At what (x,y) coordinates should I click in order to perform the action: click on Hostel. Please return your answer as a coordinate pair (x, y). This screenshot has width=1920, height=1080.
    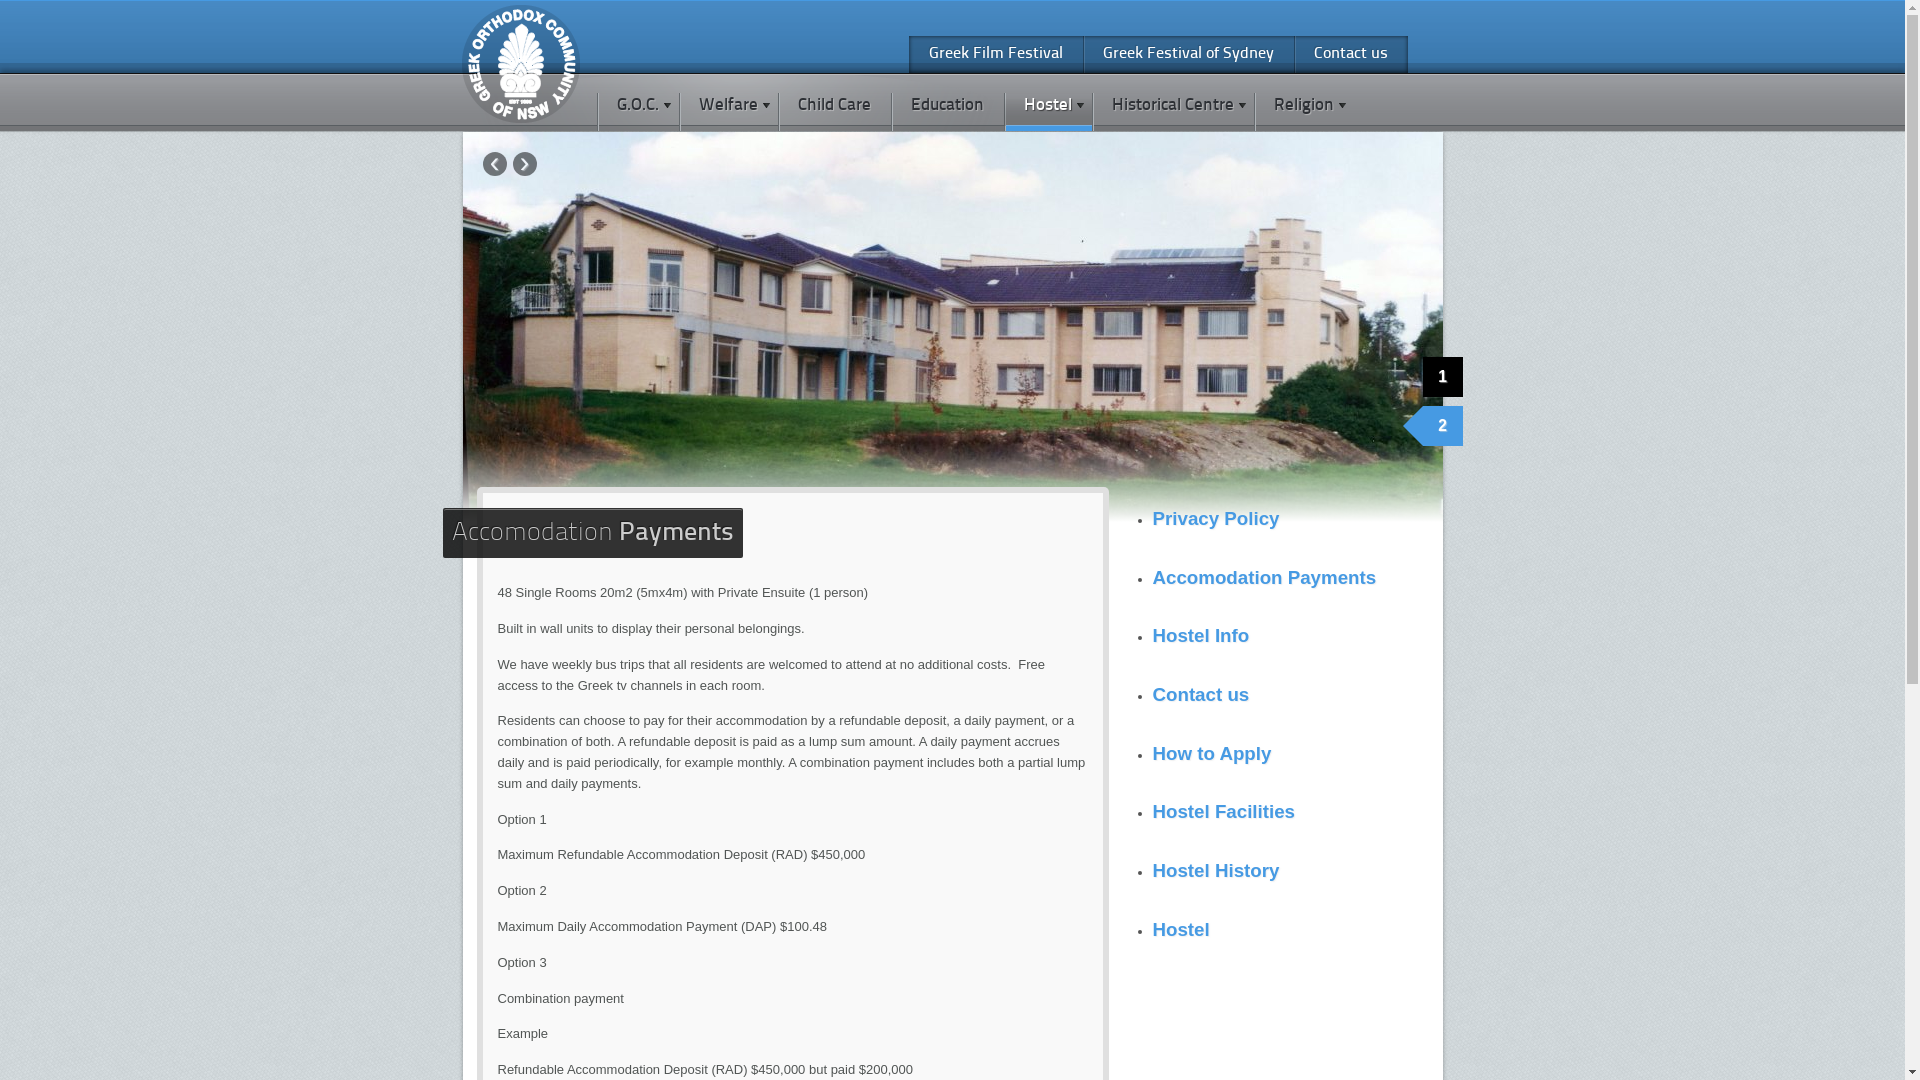
    Looking at the image, I should click on (1048, 103).